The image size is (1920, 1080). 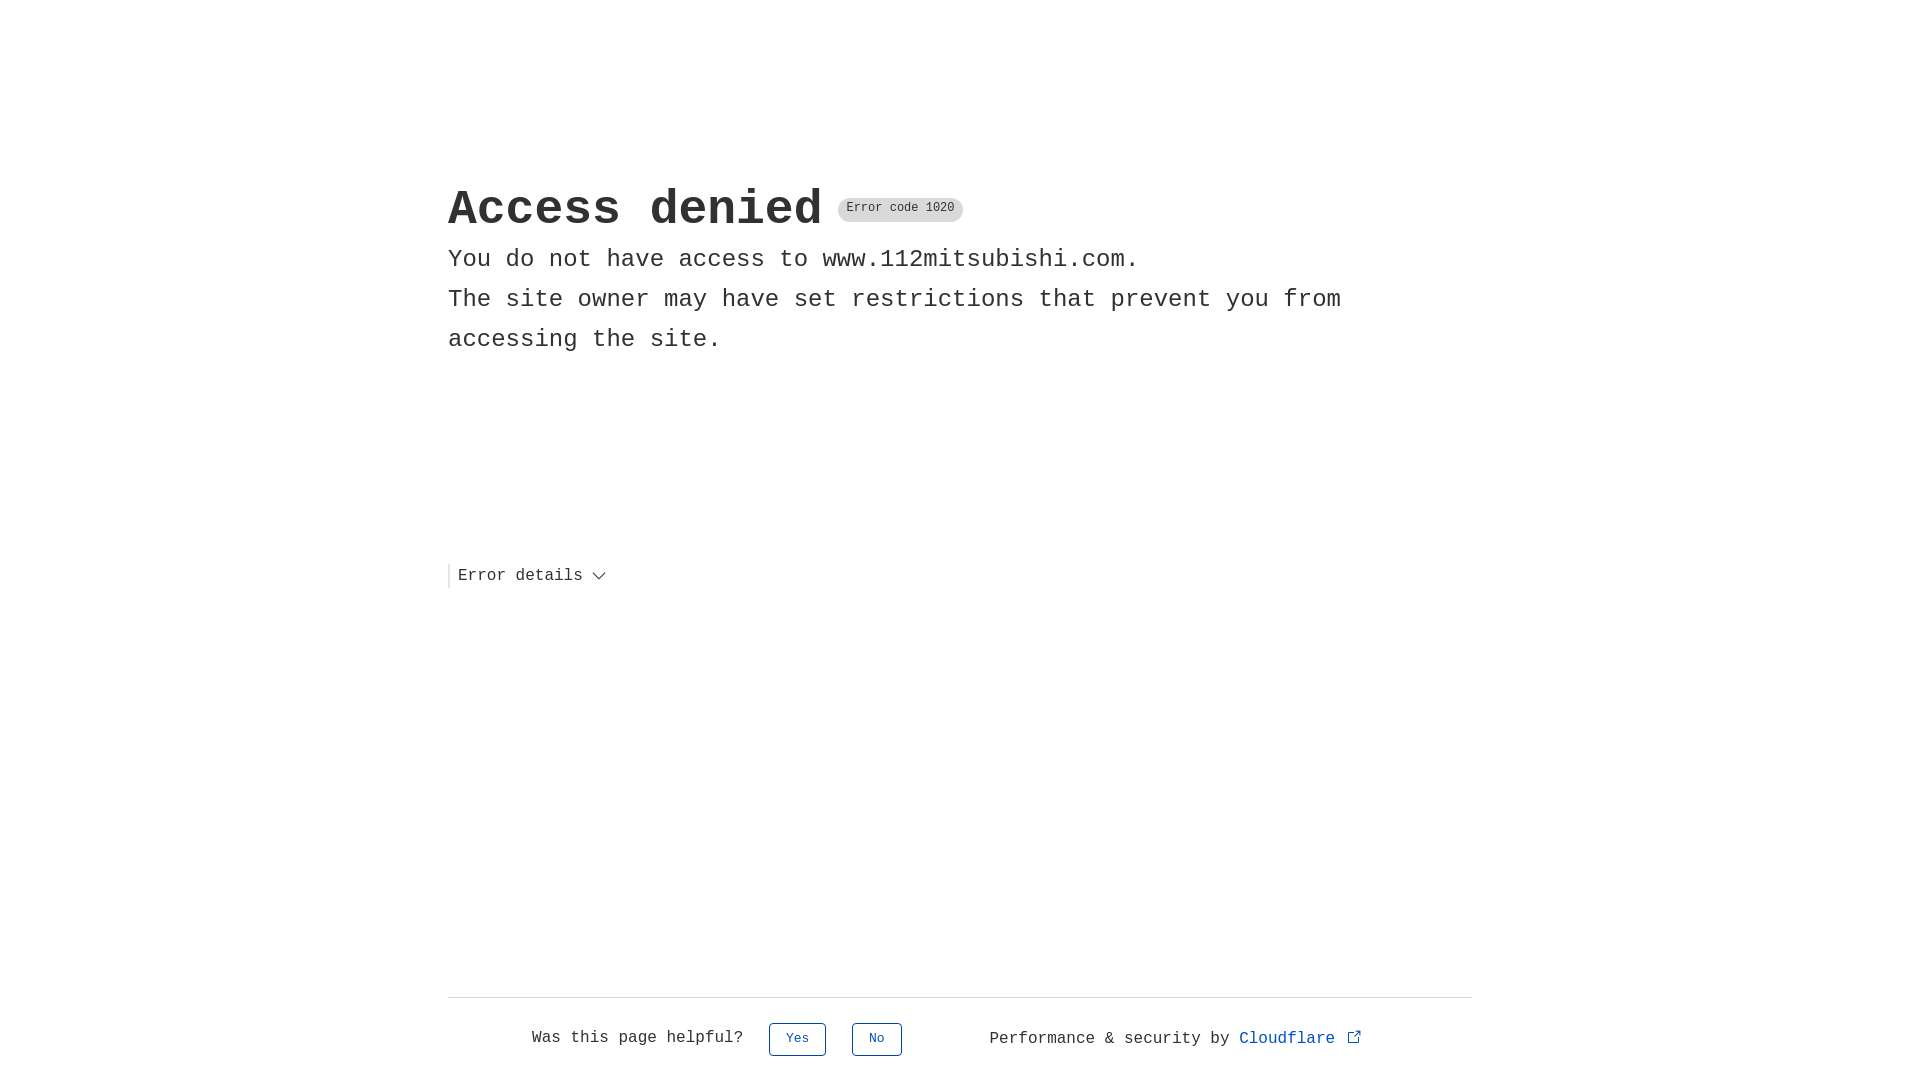 I want to click on Yes, so click(x=798, y=1040).